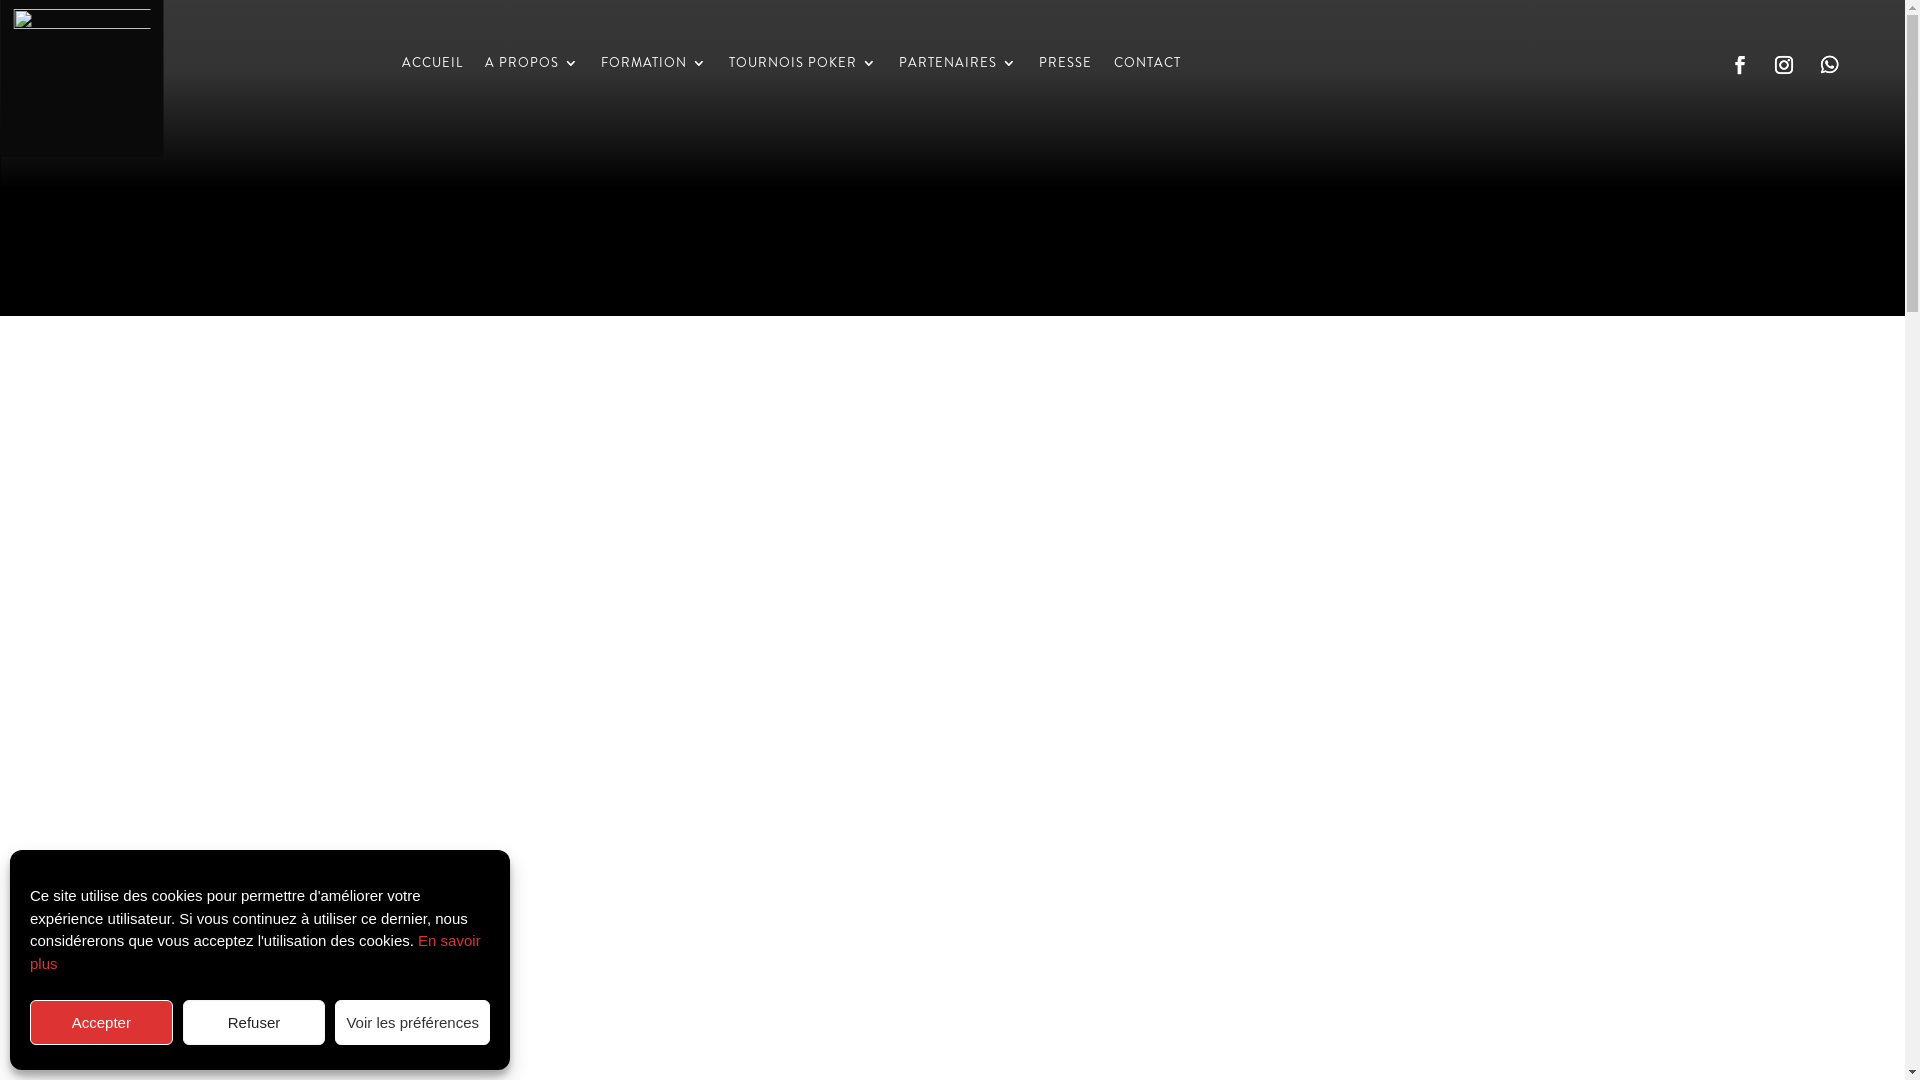 The height and width of the screenshot is (1080, 1920). What do you see at coordinates (654, 66) in the screenshot?
I see `FORMATION` at bounding box center [654, 66].